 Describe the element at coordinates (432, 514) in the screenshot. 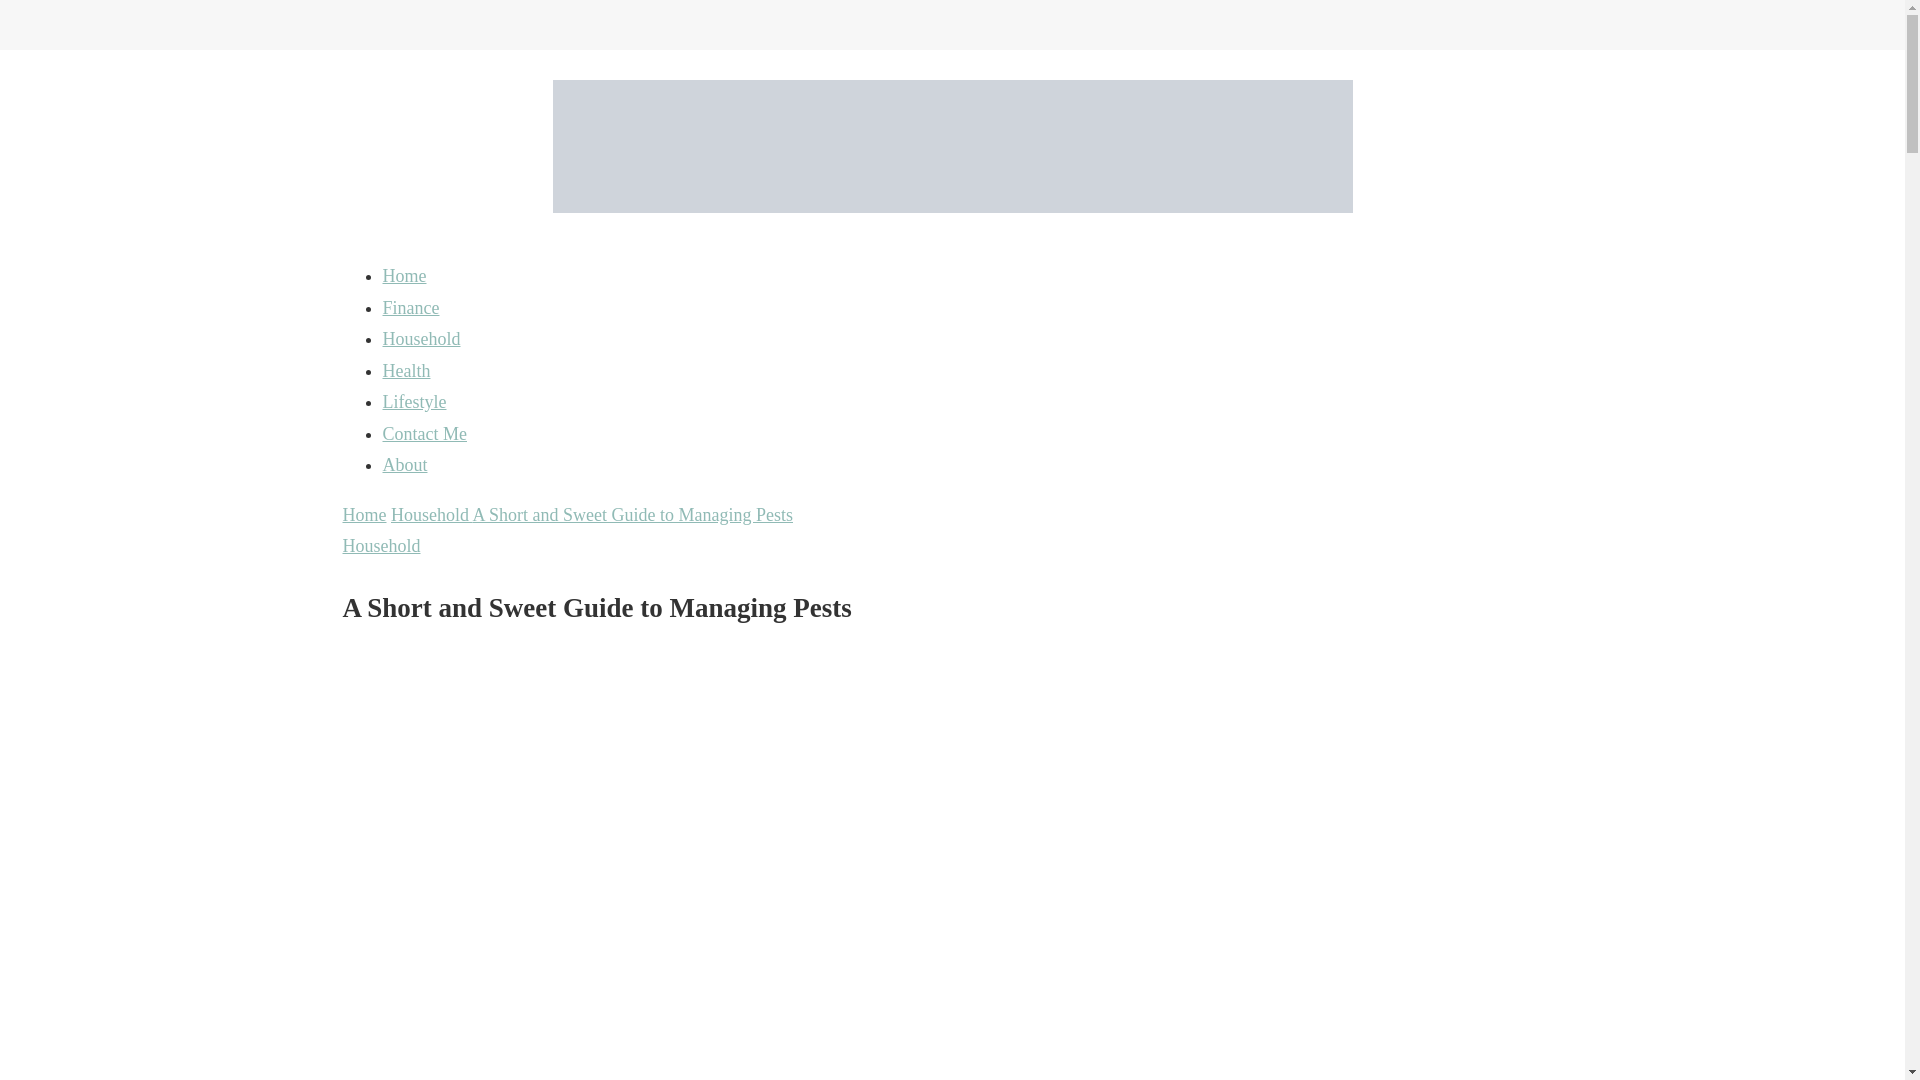

I see `Household` at that location.